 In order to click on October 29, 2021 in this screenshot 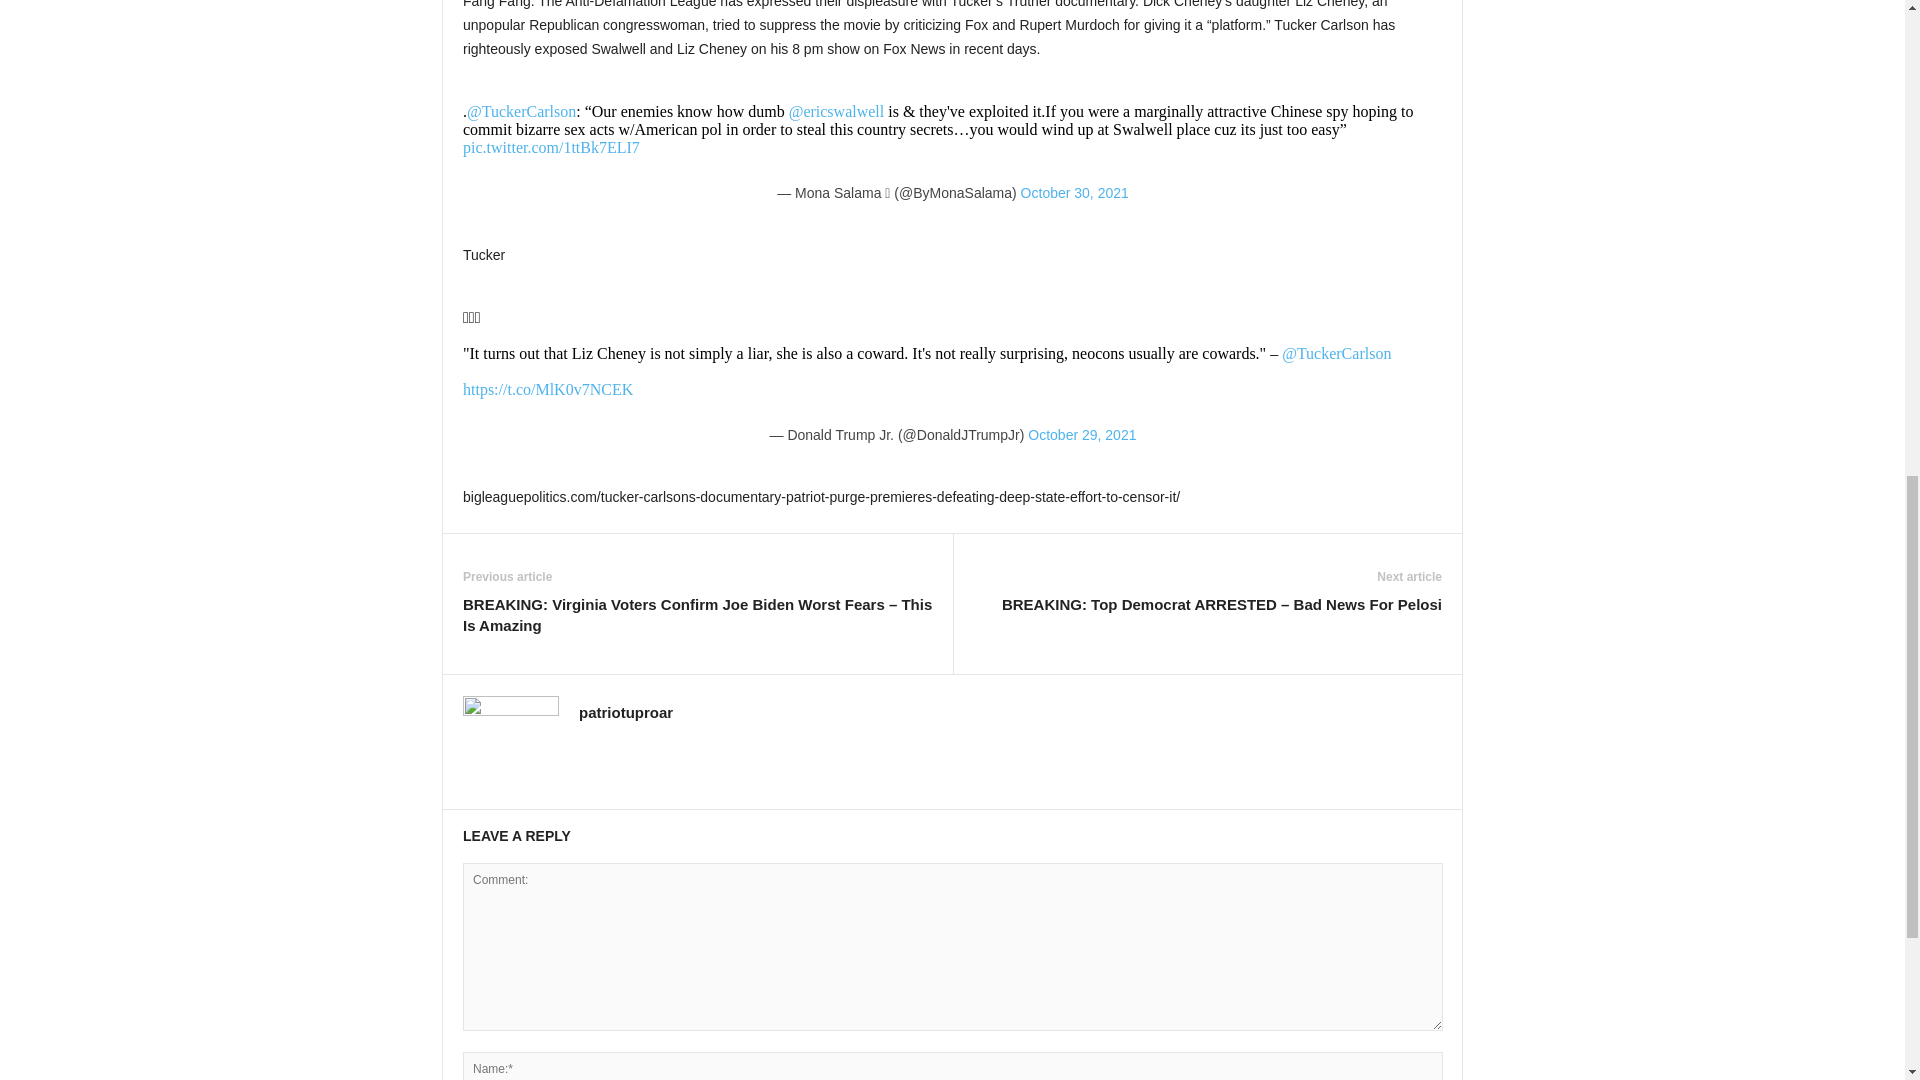, I will do `click(1082, 434)`.